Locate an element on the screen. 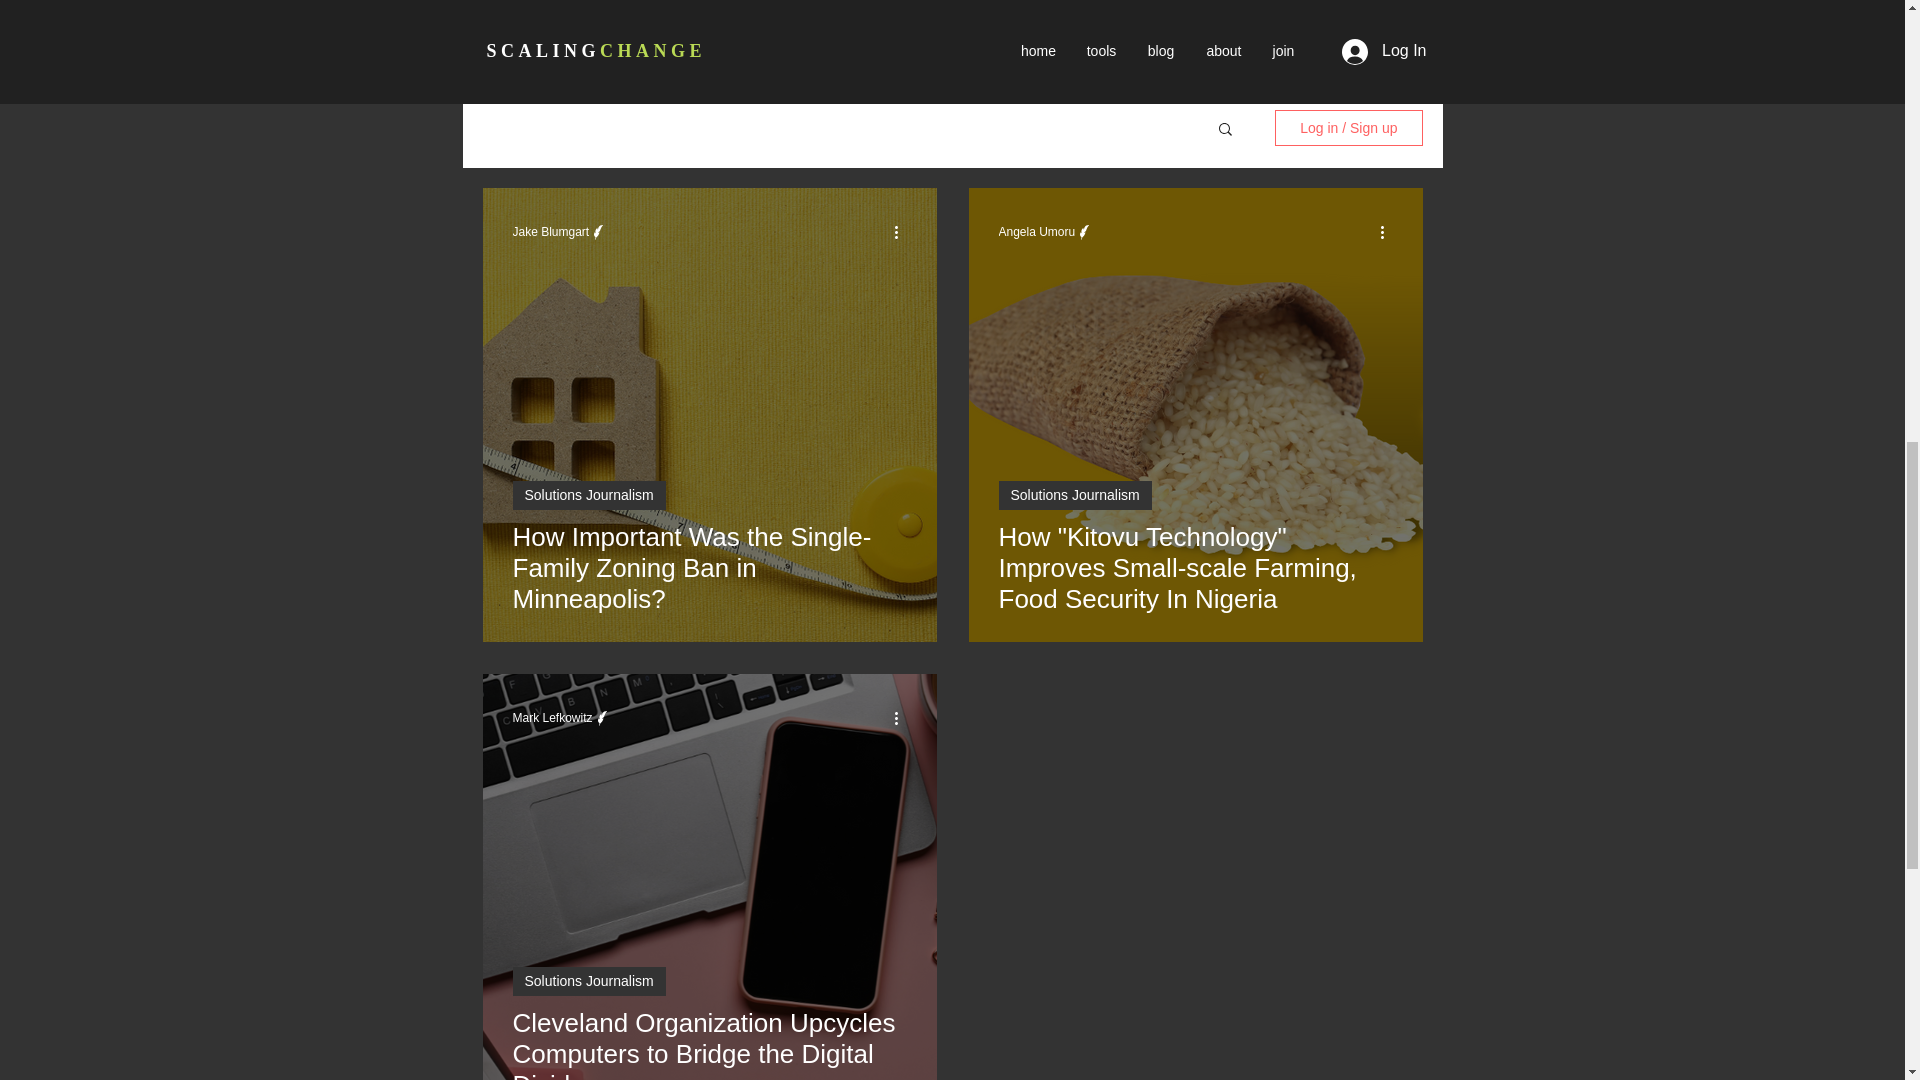  Angela Umoru is located at coordinates (1046, 231).